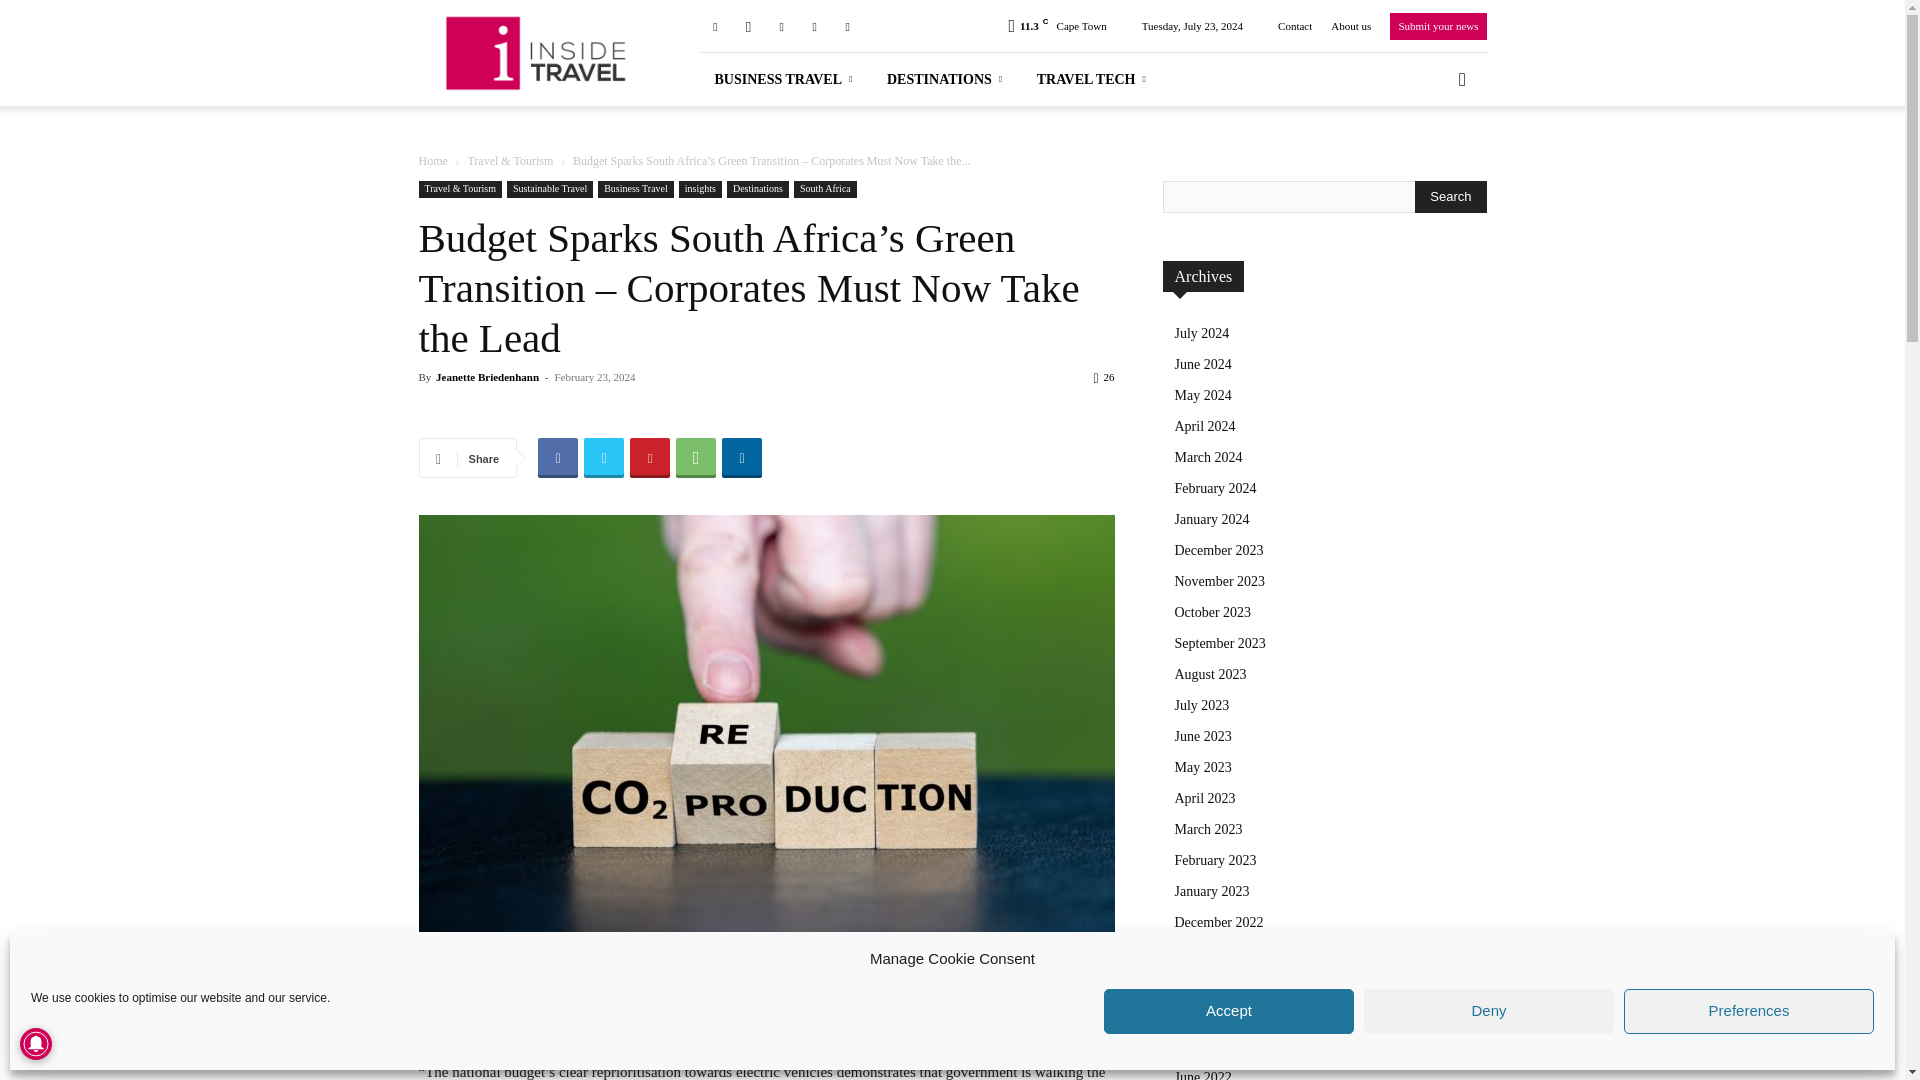 This screenshot has height=1080, width=1920. What do you see at coordinates (714, 25) in the screenshot?
I see `Facebook` at bounding box center [714, 25].